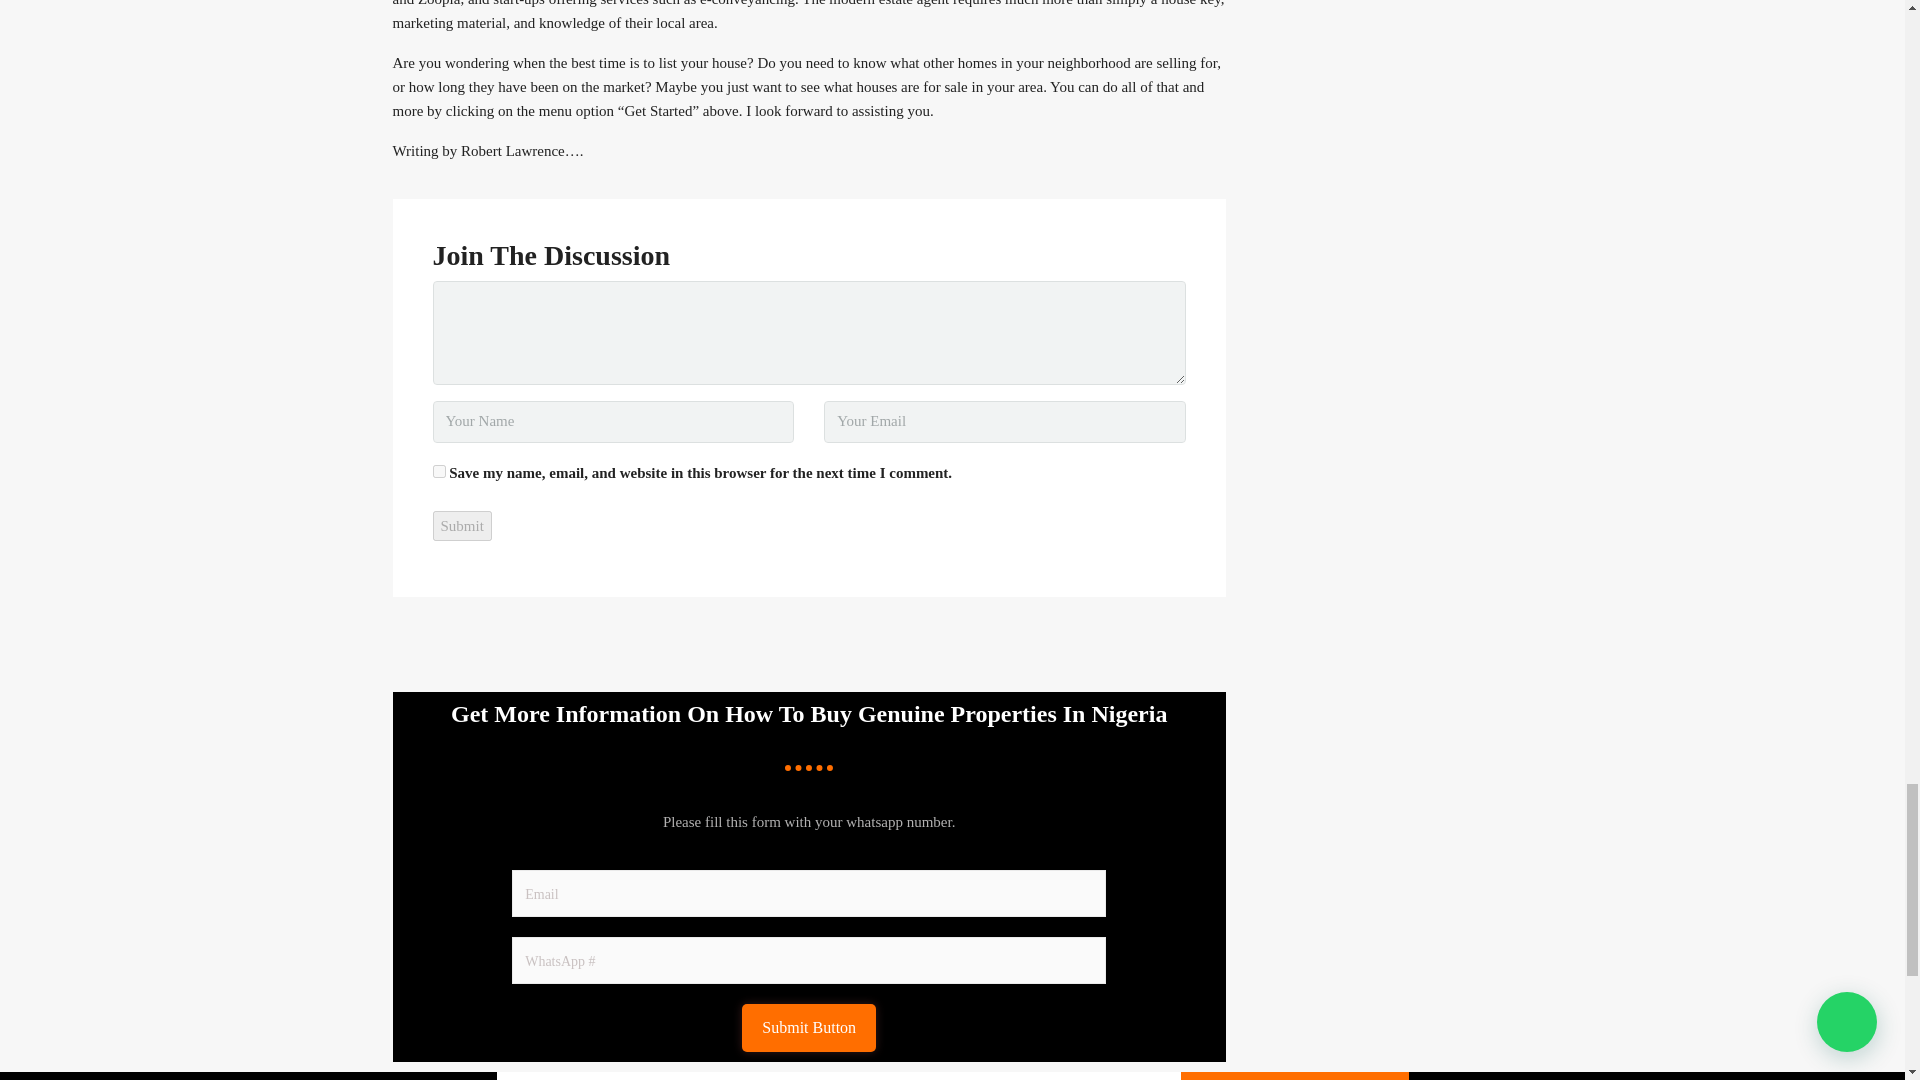 The width and height of the screenshot is (1920, 1080). Describe the element at coordinates (462, 526) in the screenshot. I see `Submit` at that location.